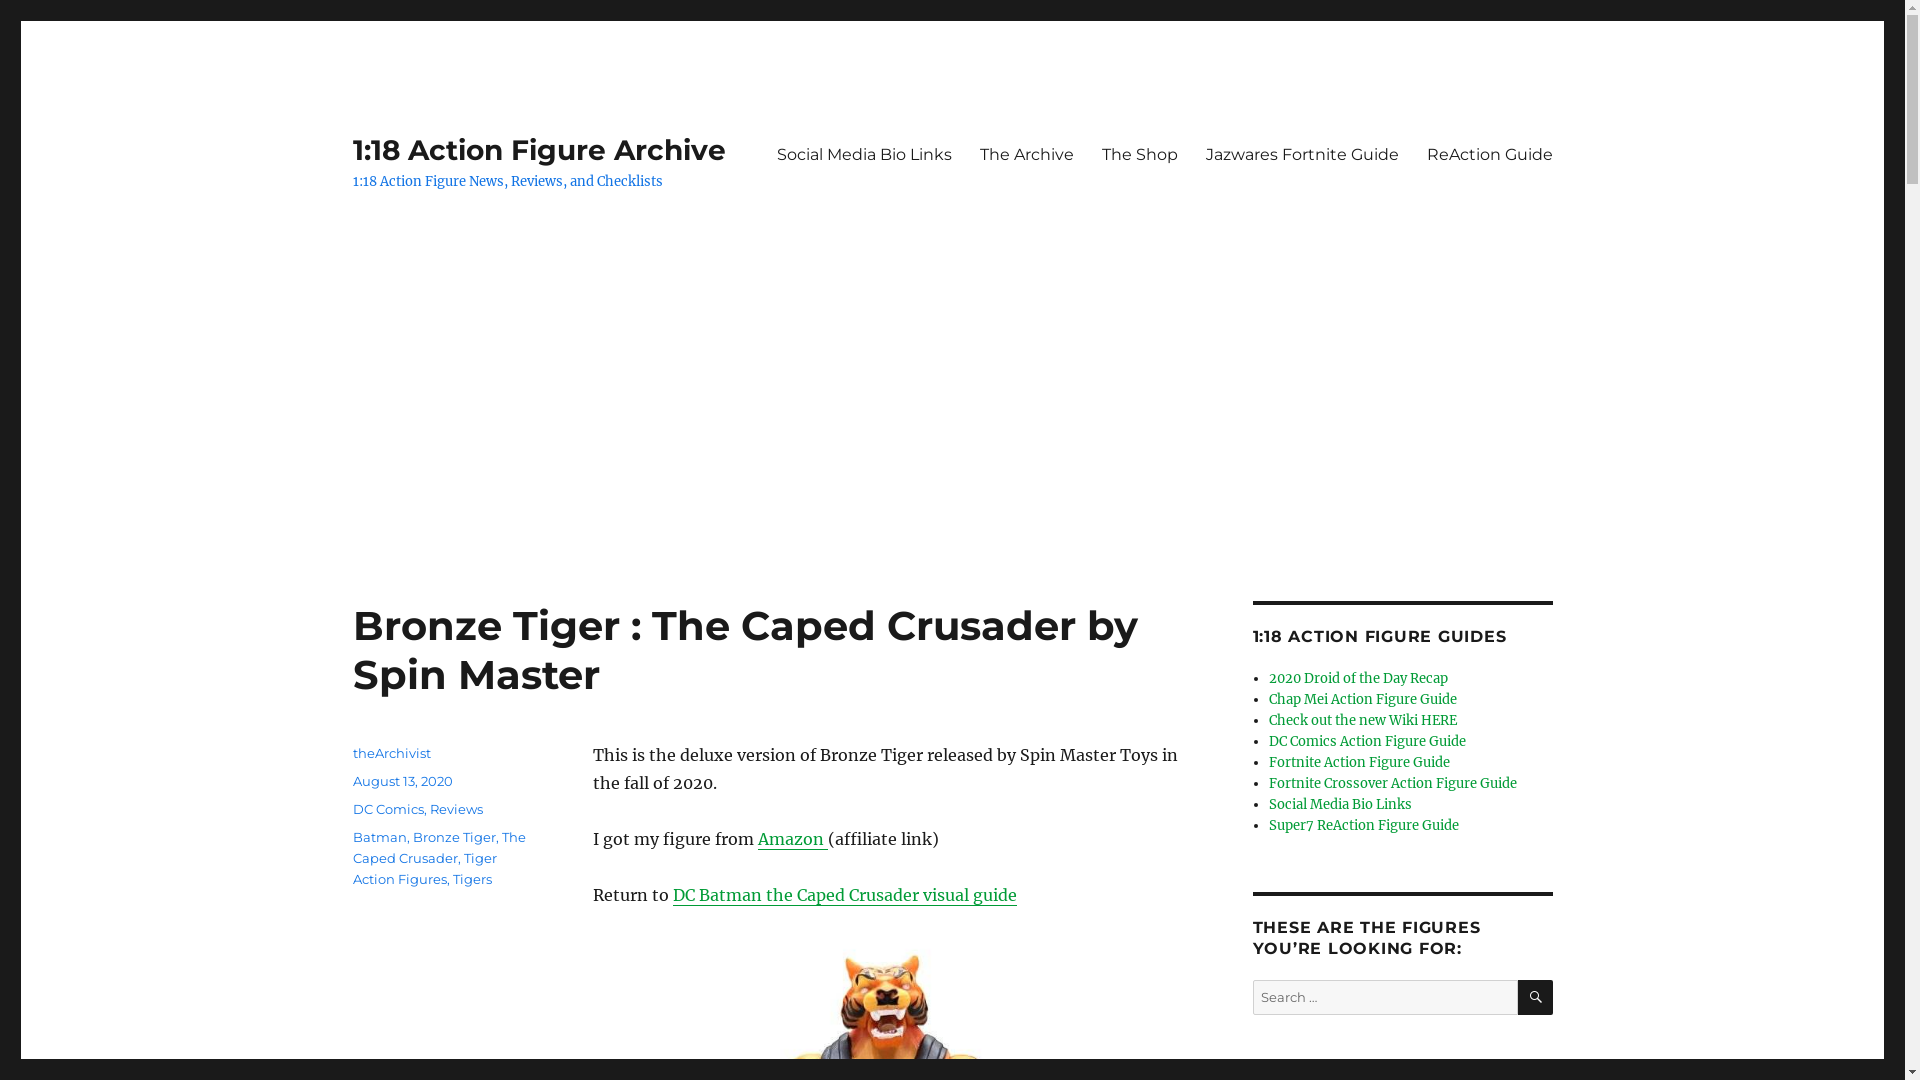 This screenshot has width=1920, height=1080. I want to click on Social Media Bio Links, so click(1340, 804).